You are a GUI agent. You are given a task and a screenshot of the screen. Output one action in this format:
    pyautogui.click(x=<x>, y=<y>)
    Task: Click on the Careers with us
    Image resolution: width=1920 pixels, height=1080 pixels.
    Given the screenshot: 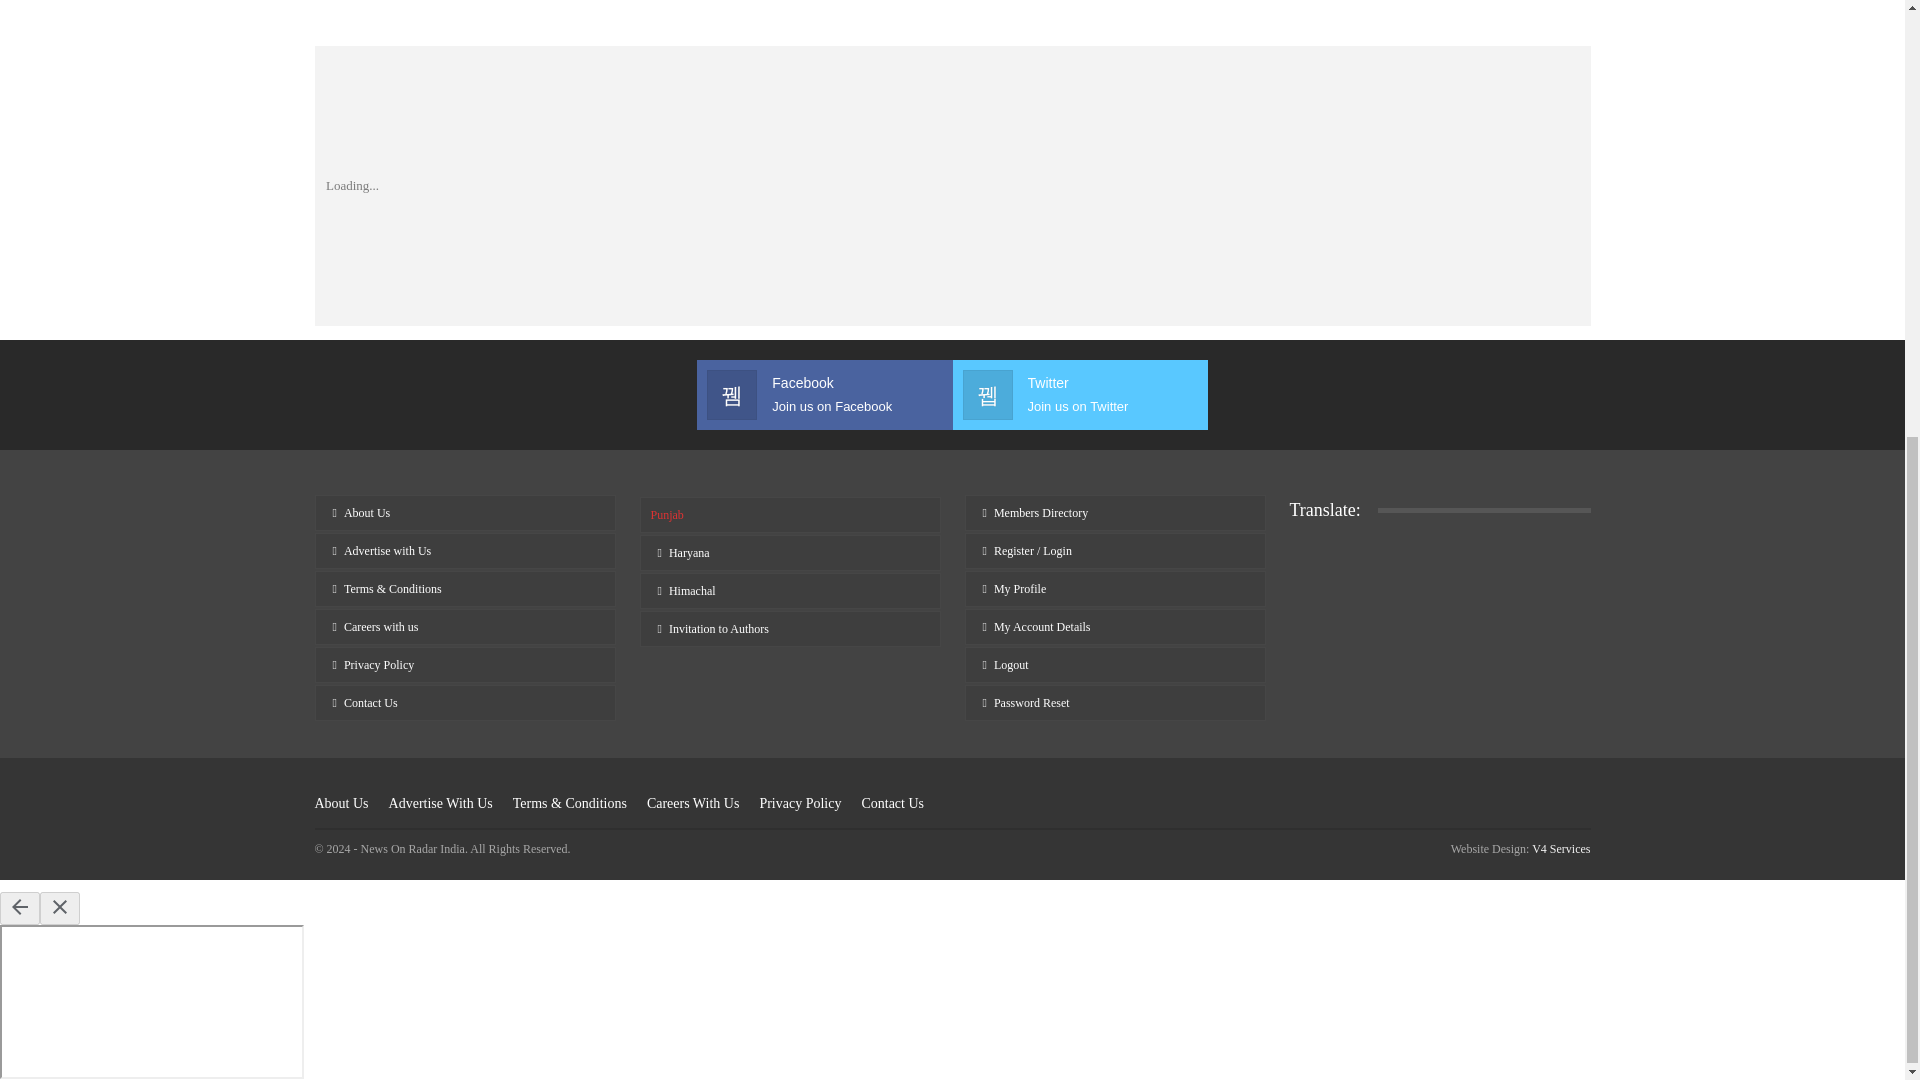 What is the action you would take?
    pyautogui.click(x=464, y=762)
    